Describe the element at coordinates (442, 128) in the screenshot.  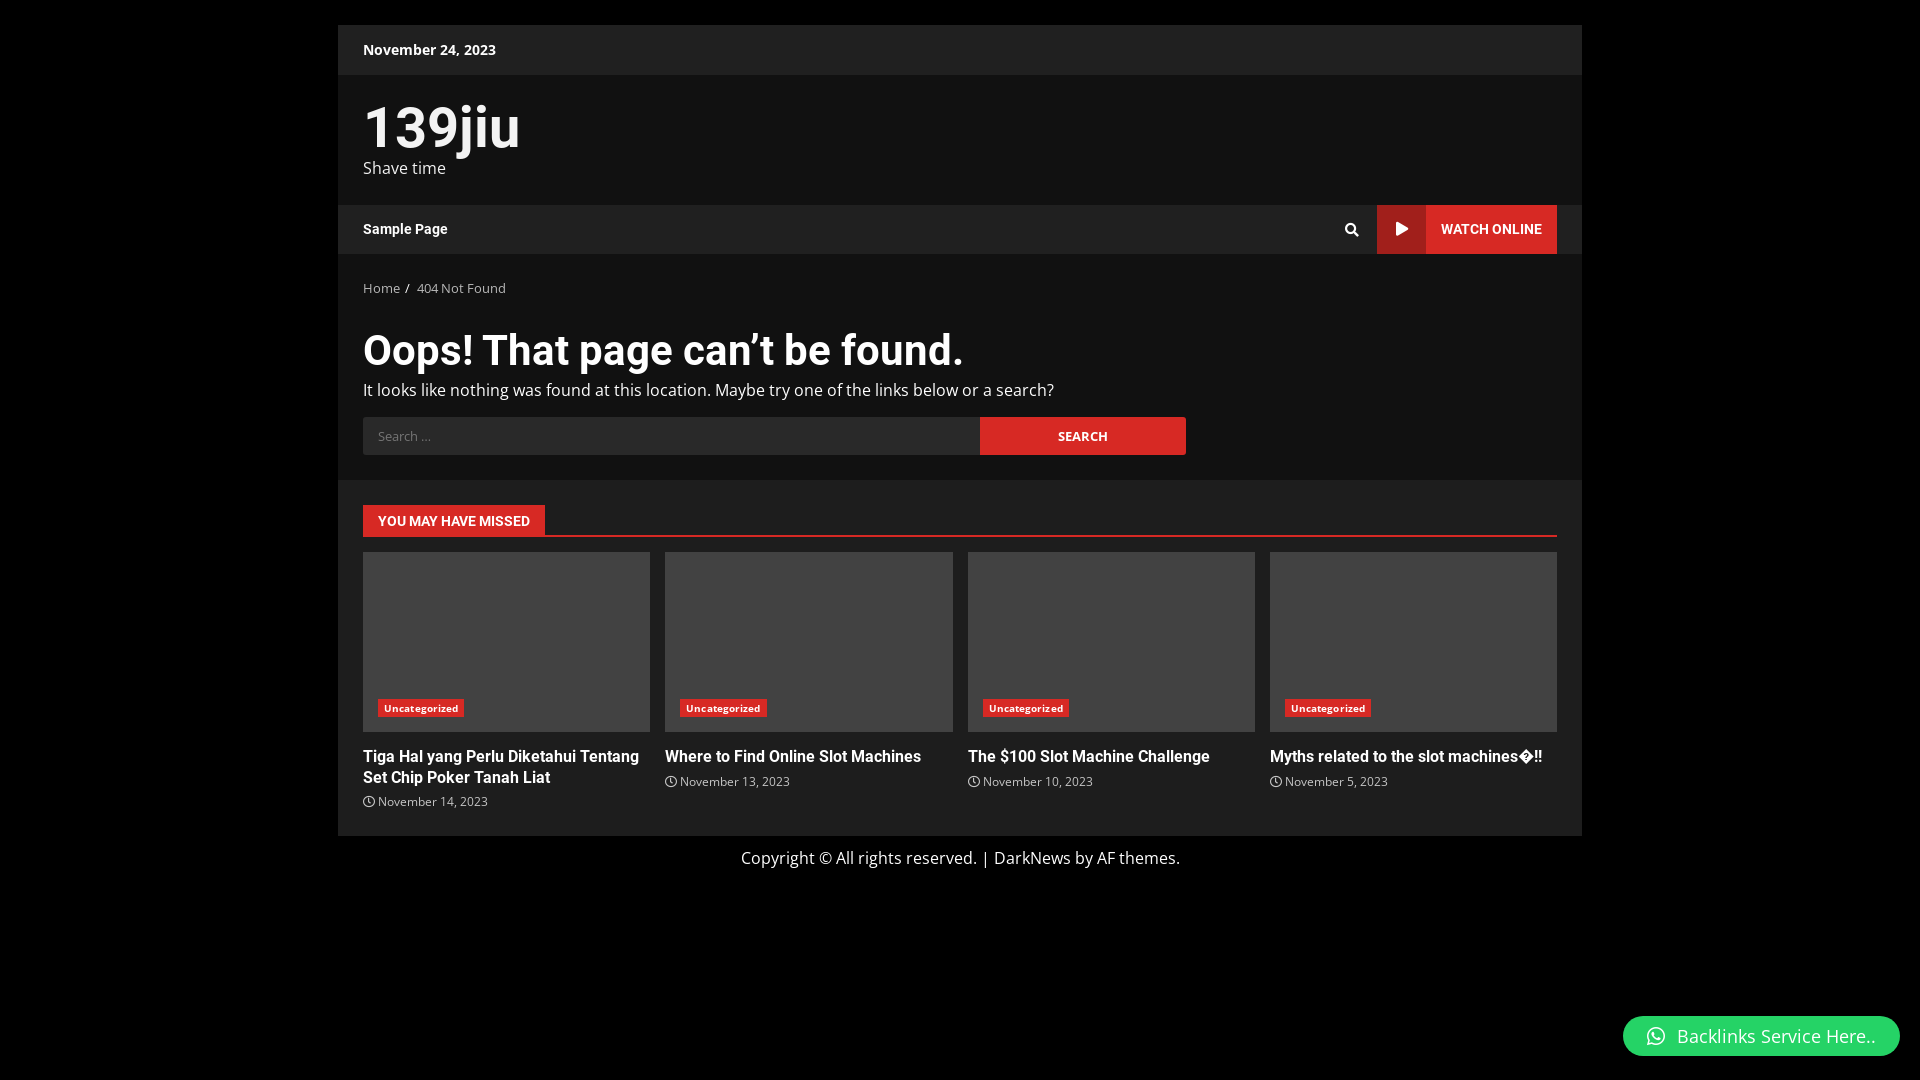
I see `139jiu` at that location.